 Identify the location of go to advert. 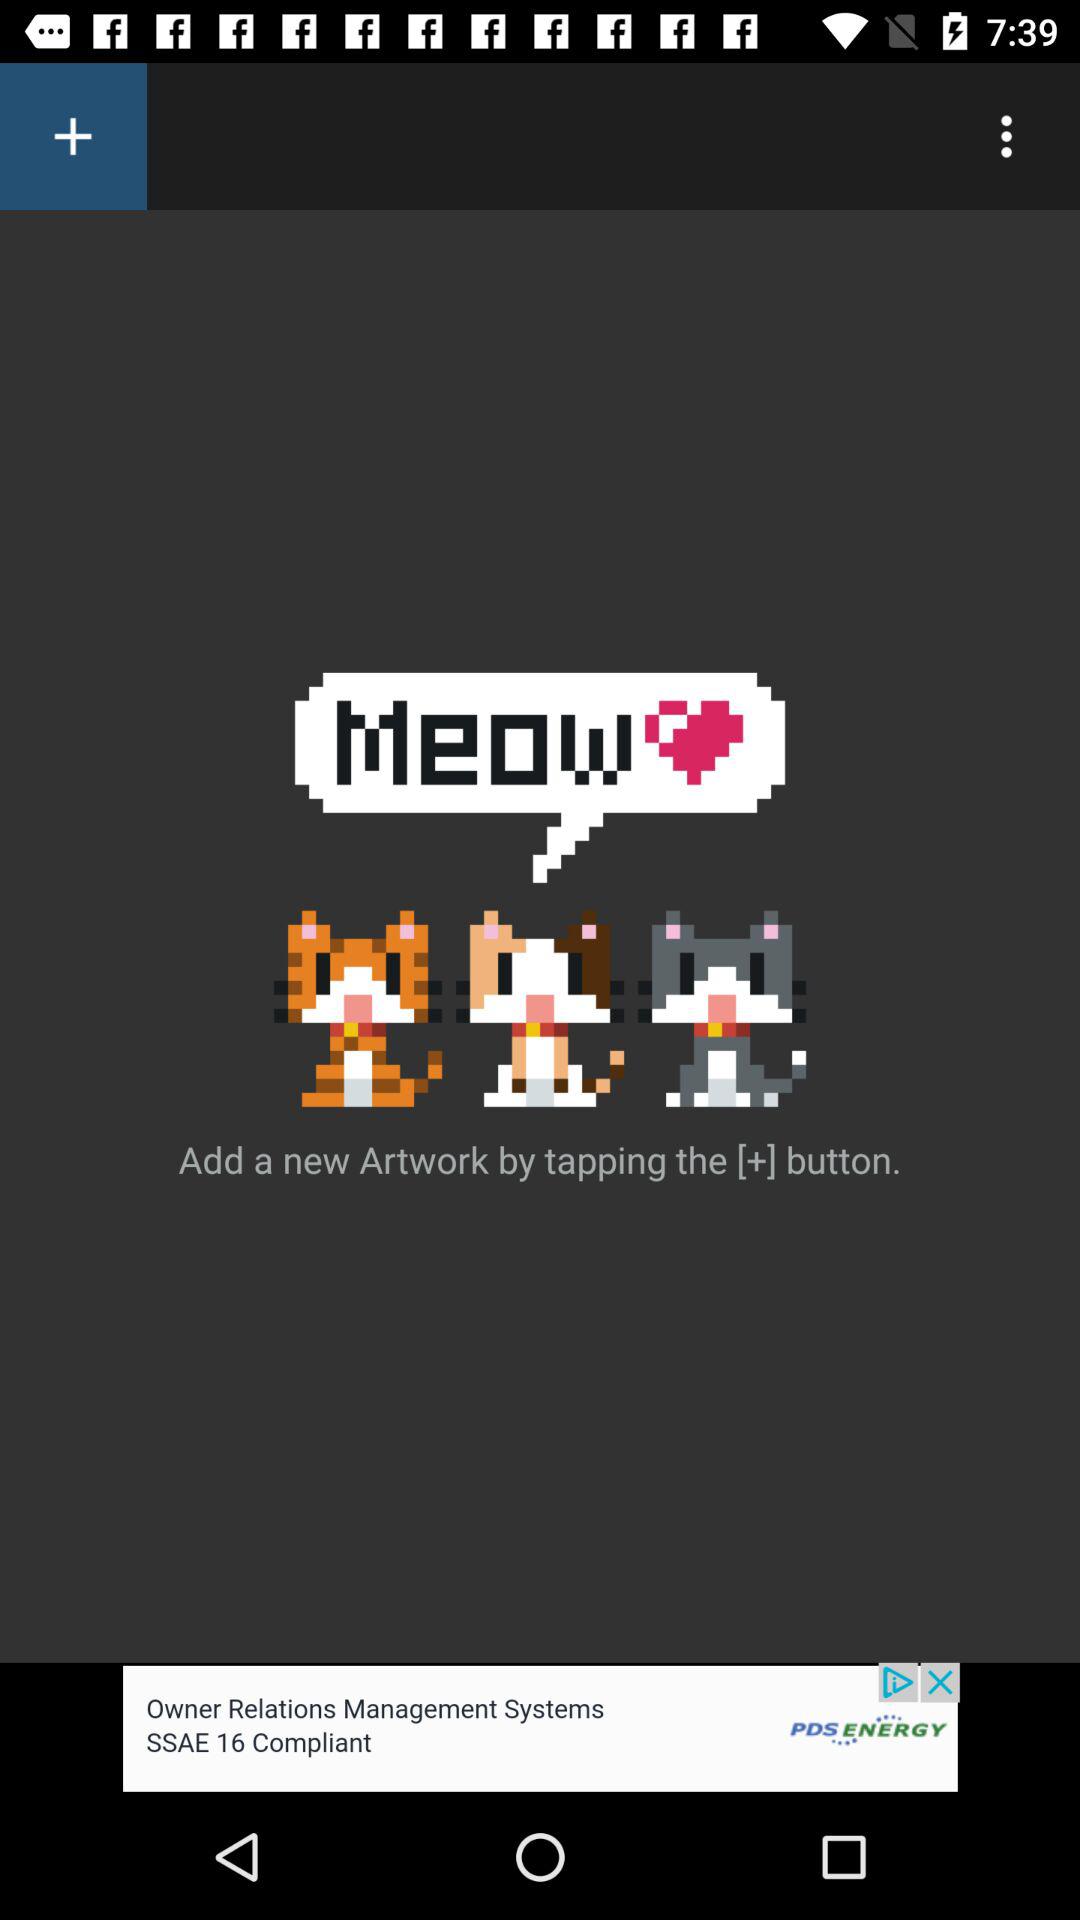
(540, 1728).